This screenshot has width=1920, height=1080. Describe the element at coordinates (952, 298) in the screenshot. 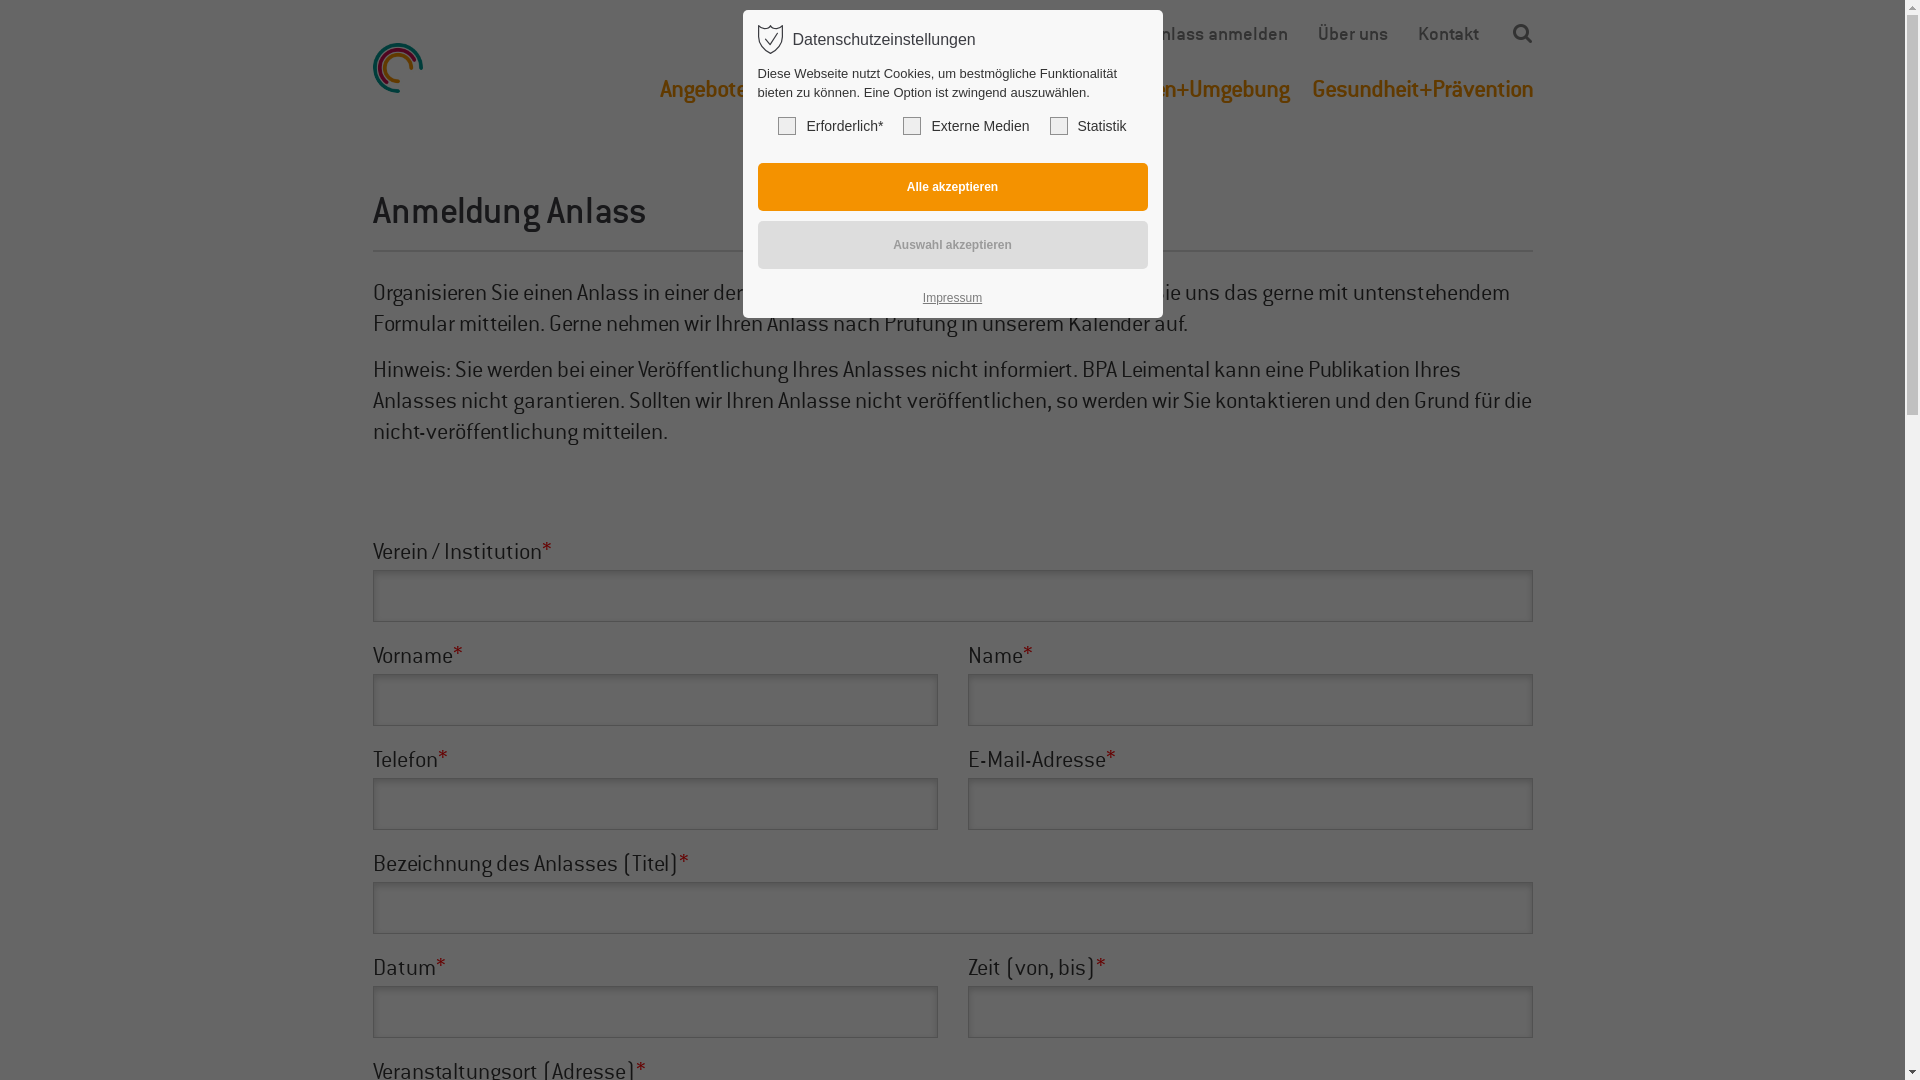

I see `Impressum` at that location.